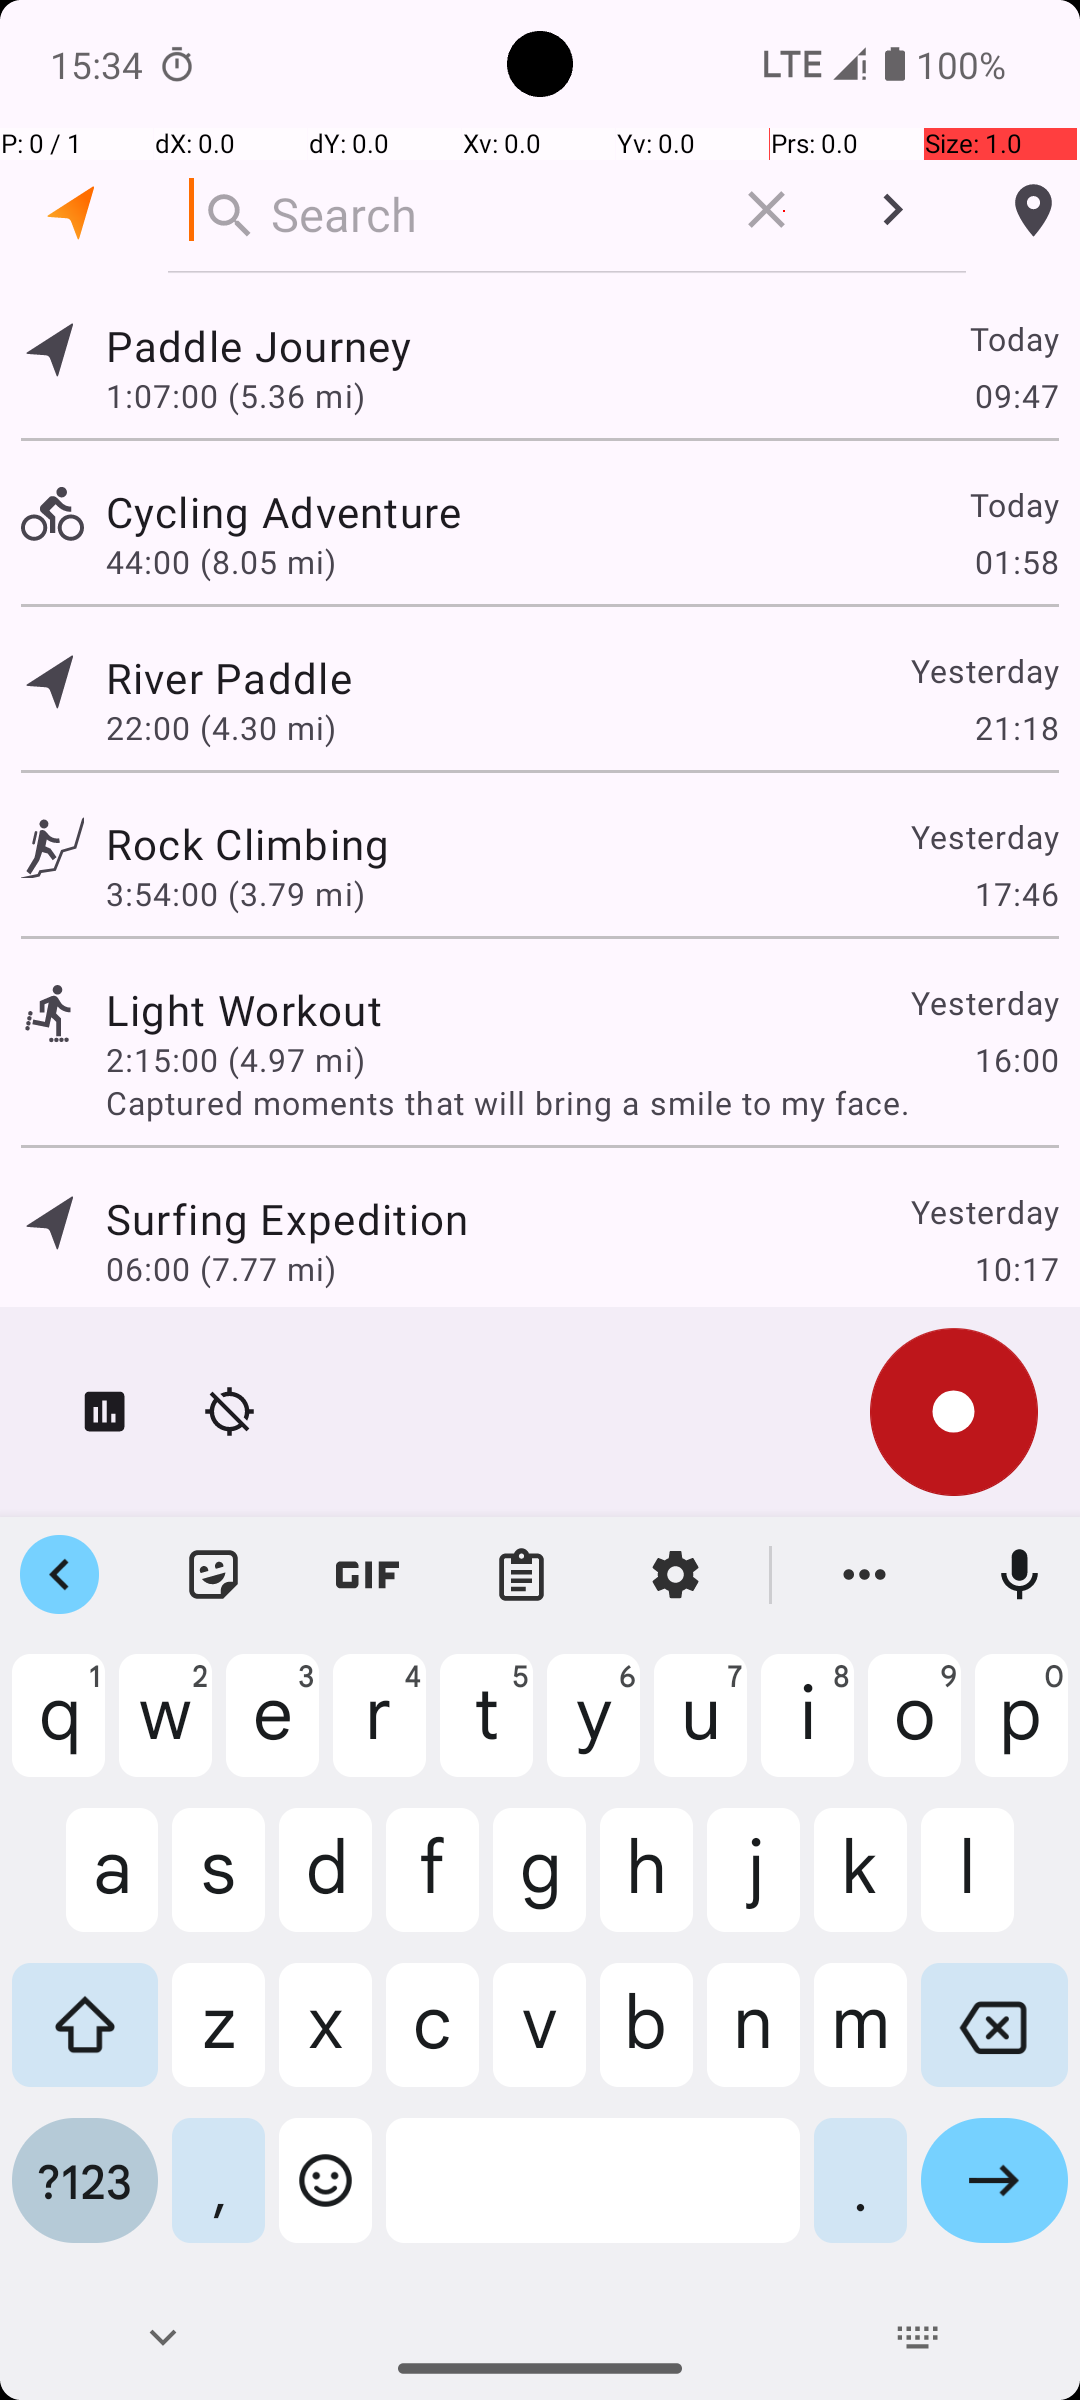 The height and width of the screenshot is (2400, 1080). Describe the element at coordinates (248, 844) in the screenshot. I see `Rock Climbing` at that location.